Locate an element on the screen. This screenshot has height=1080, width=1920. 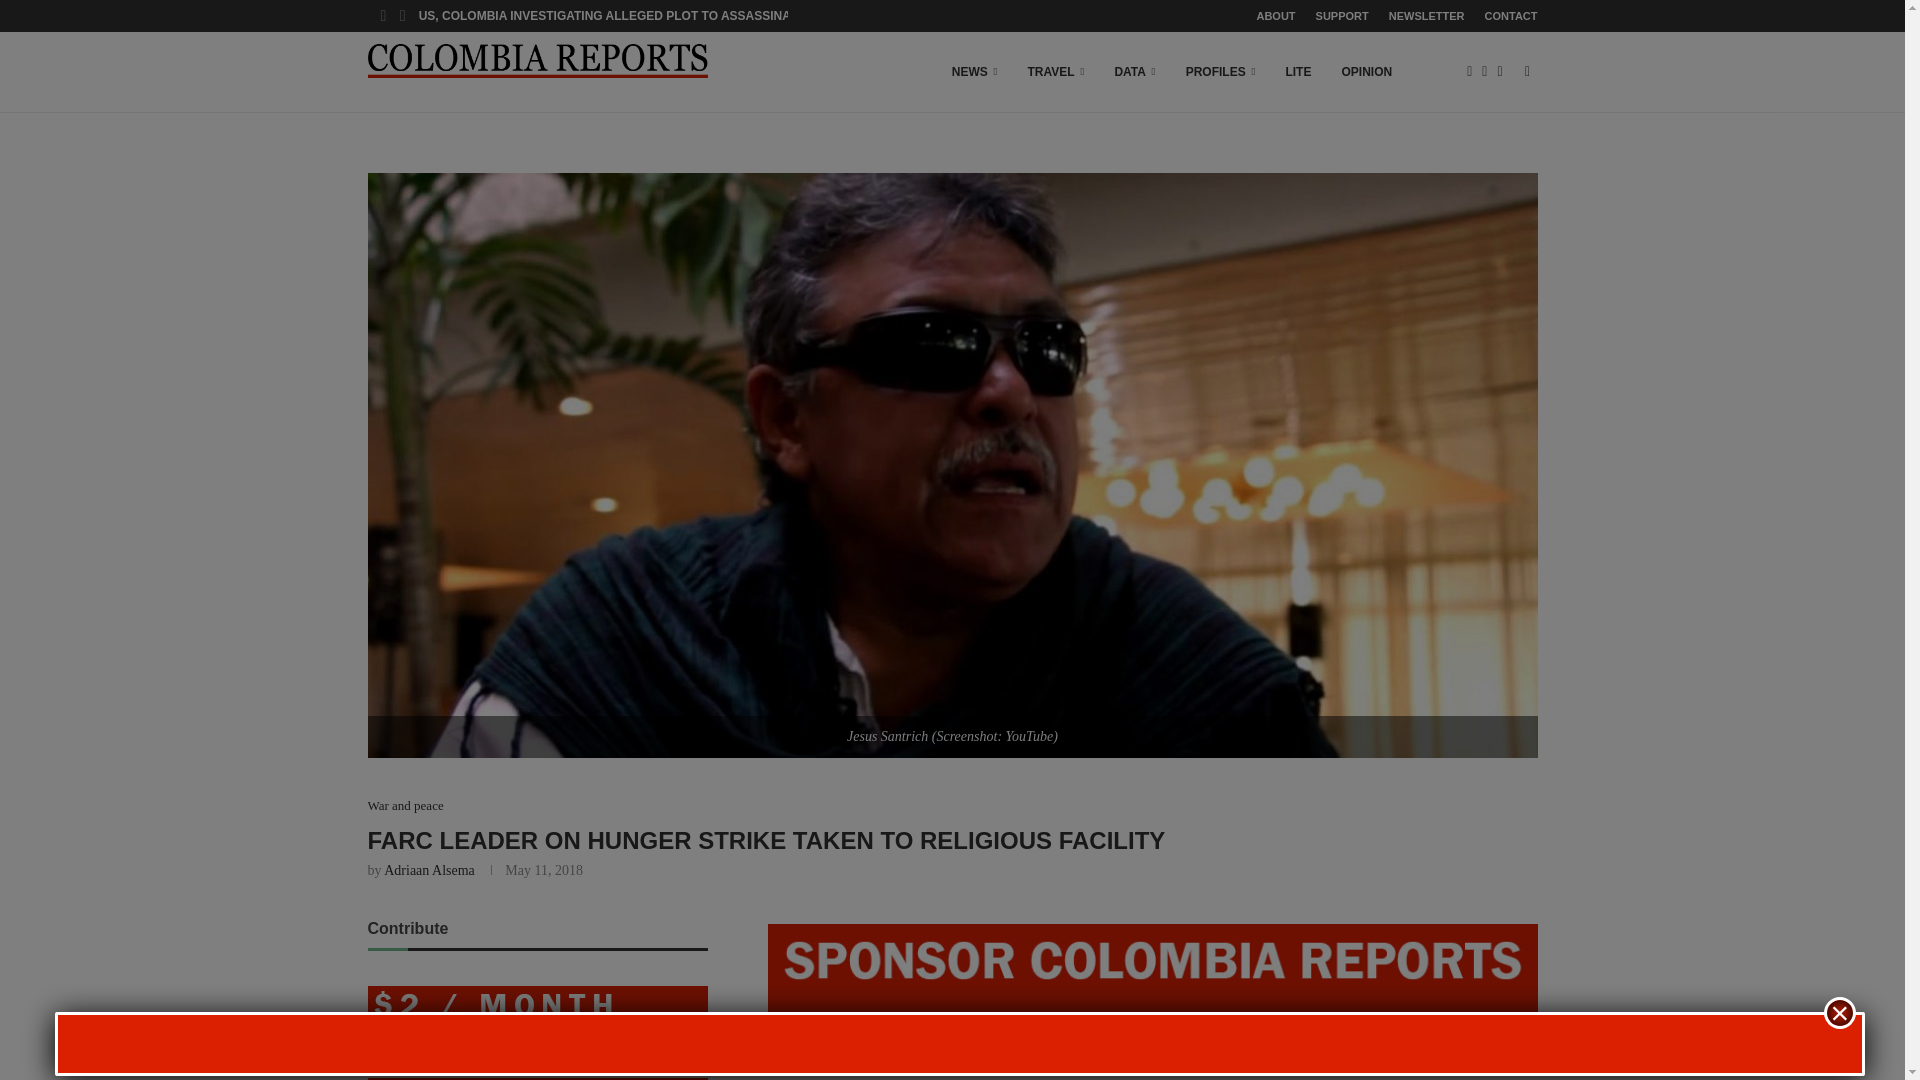
SUPPORT is located at coordinates (1342, 16).